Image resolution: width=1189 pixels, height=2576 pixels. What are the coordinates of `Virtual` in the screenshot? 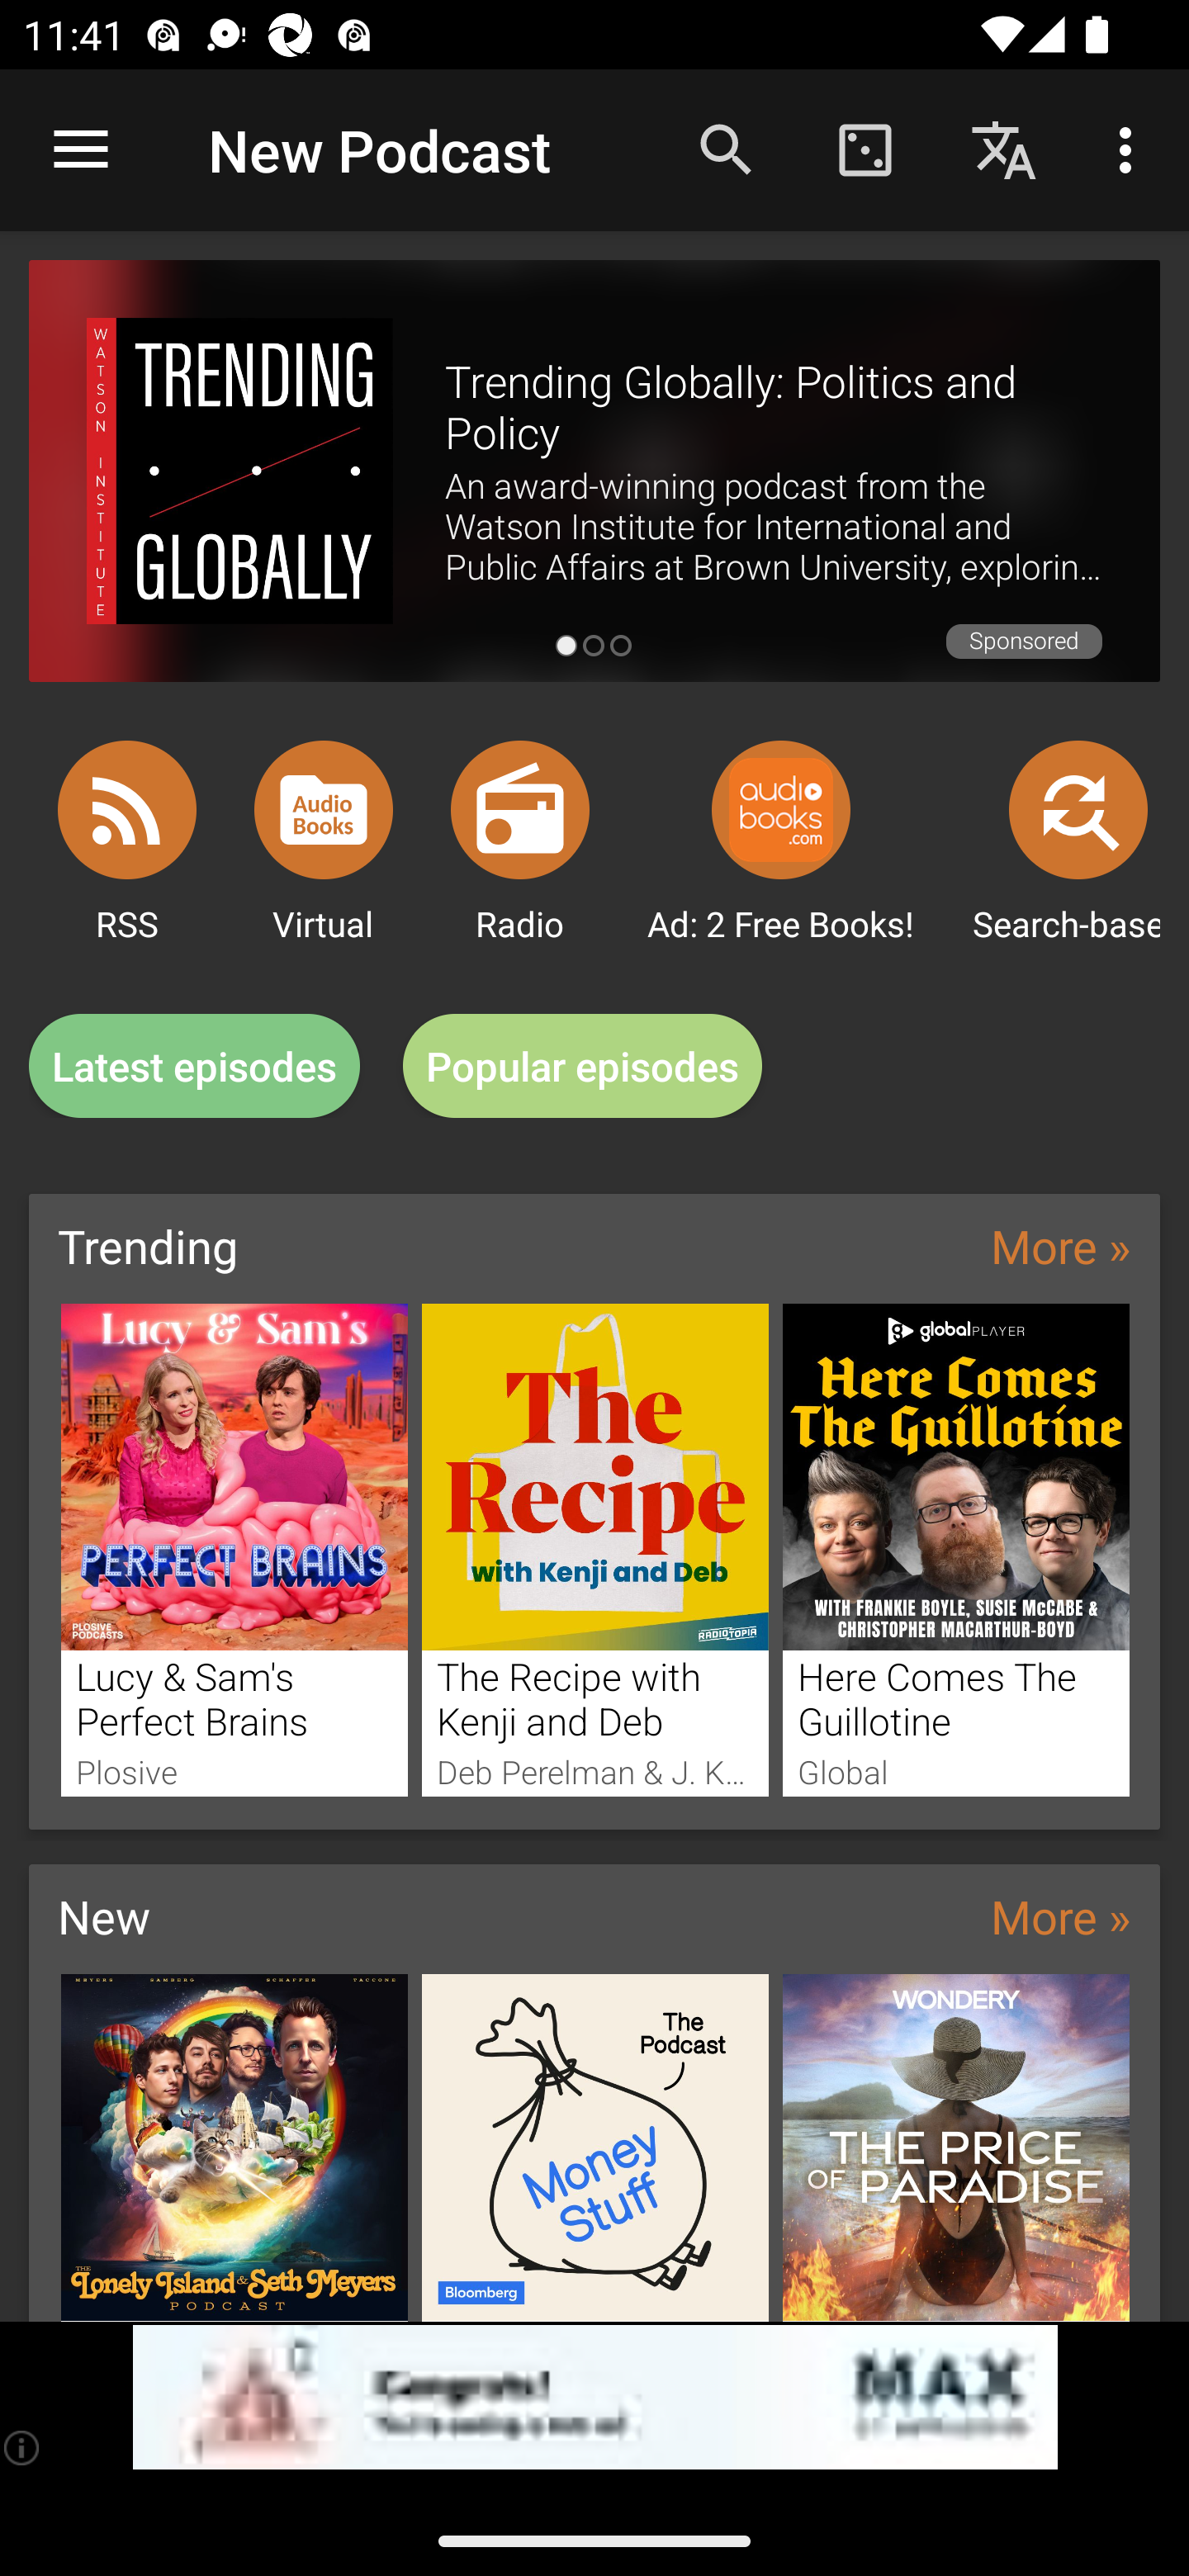 It's located at (324, 809).